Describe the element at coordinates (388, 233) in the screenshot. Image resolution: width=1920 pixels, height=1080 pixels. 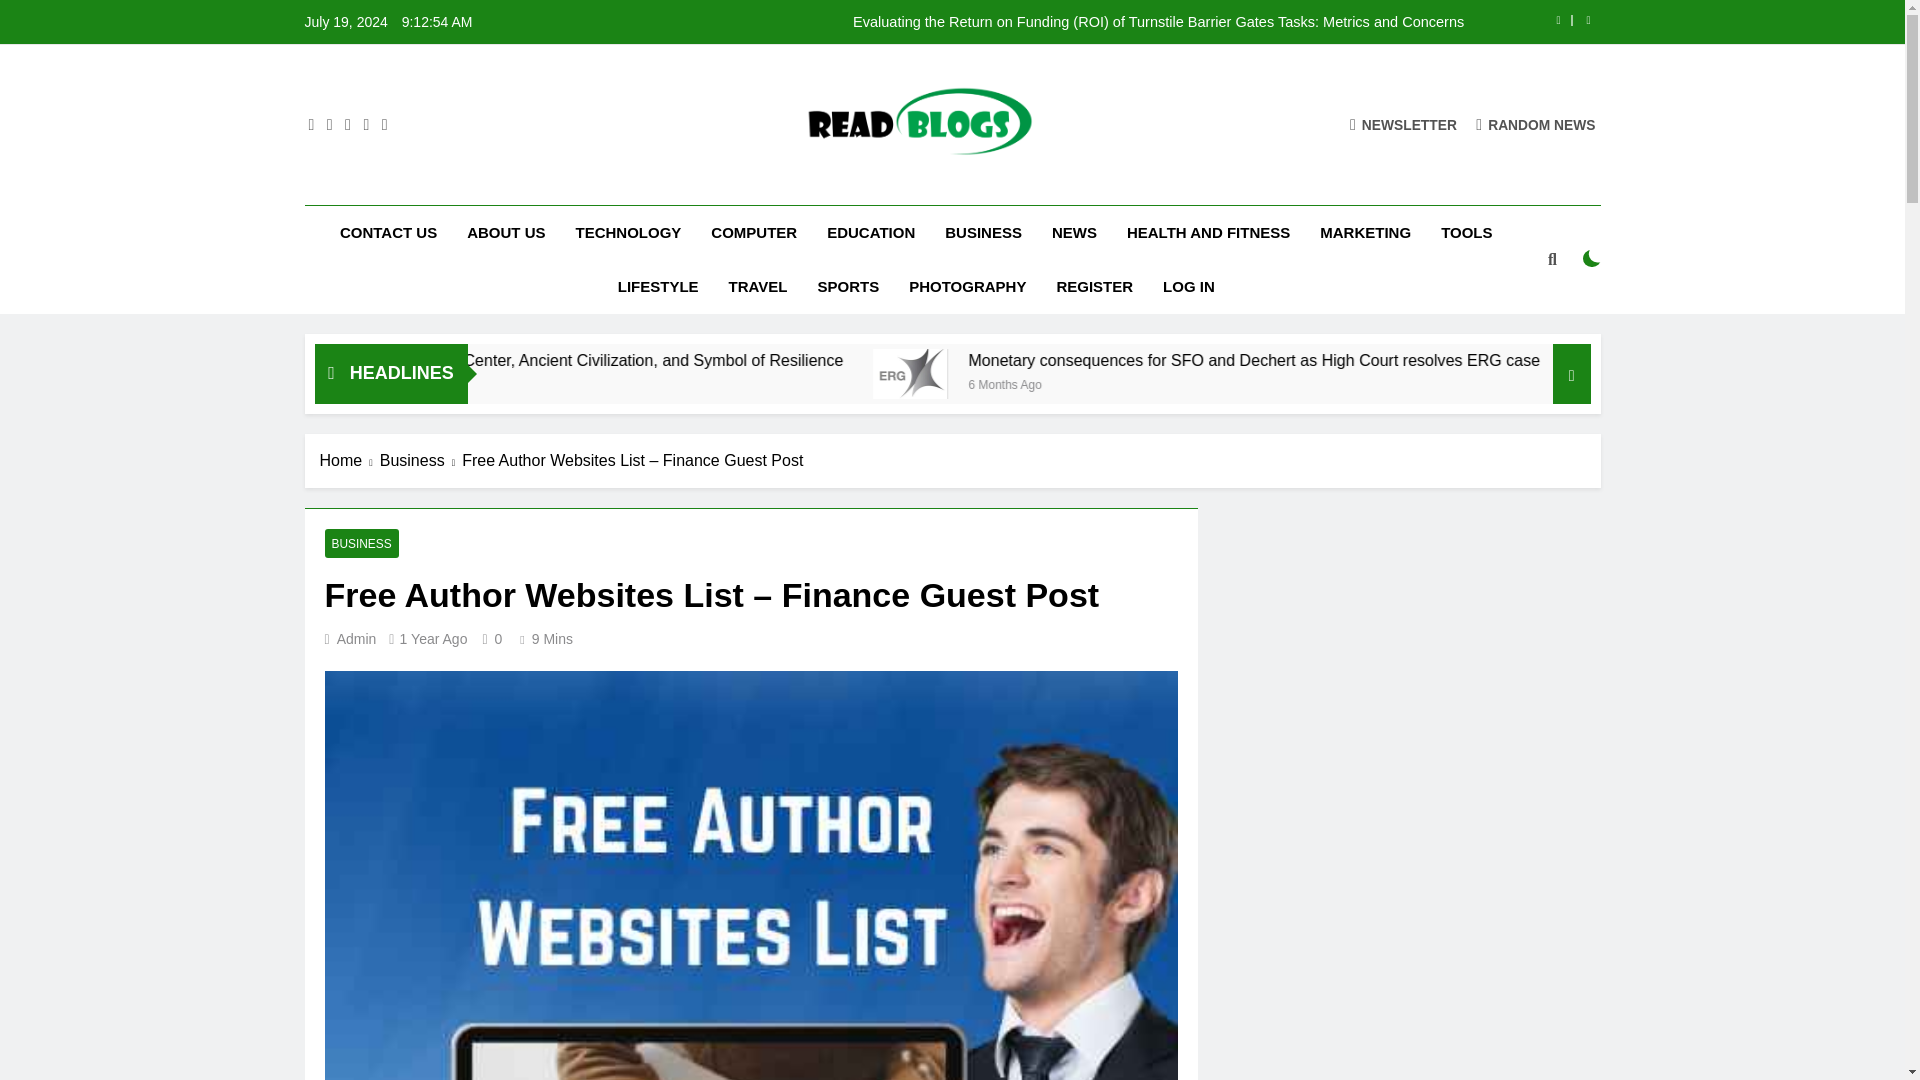
I see `CONTACT US` at that location.